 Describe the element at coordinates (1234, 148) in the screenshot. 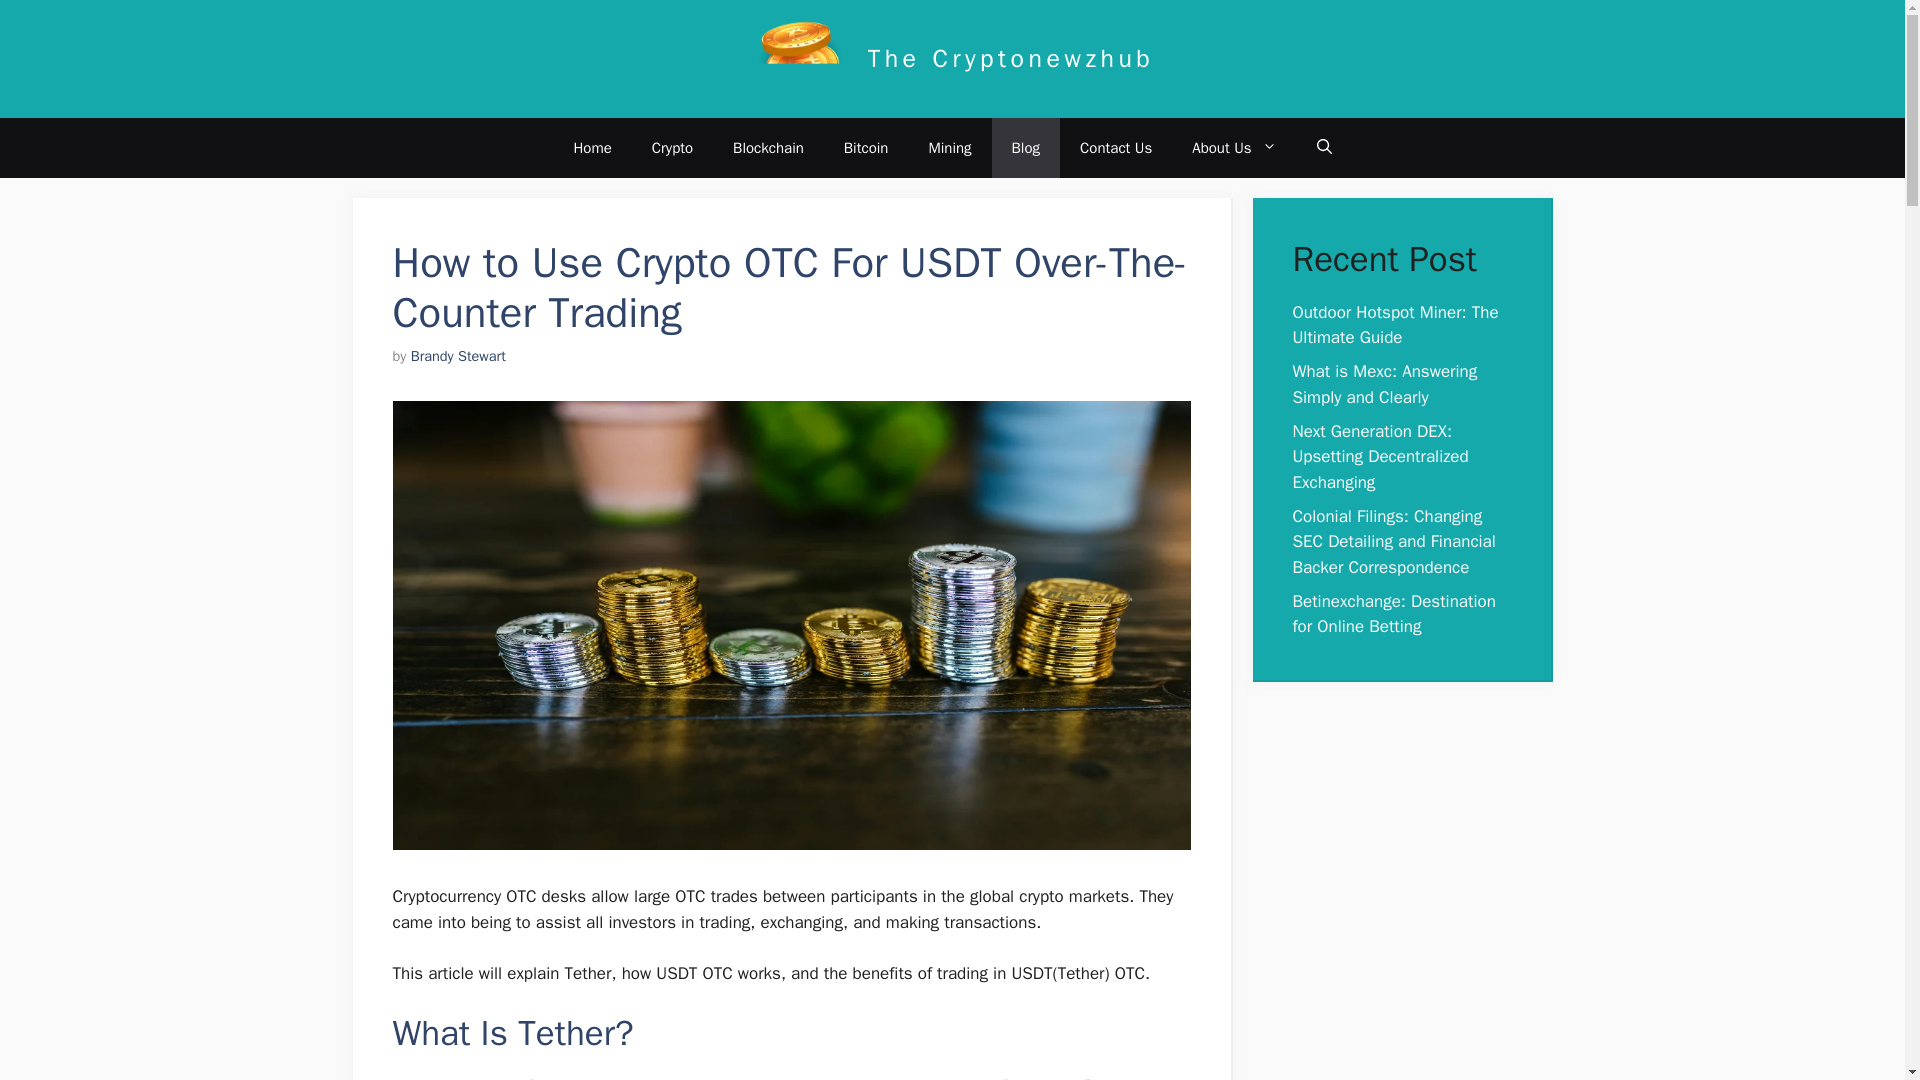

I see `About Us` at that location.